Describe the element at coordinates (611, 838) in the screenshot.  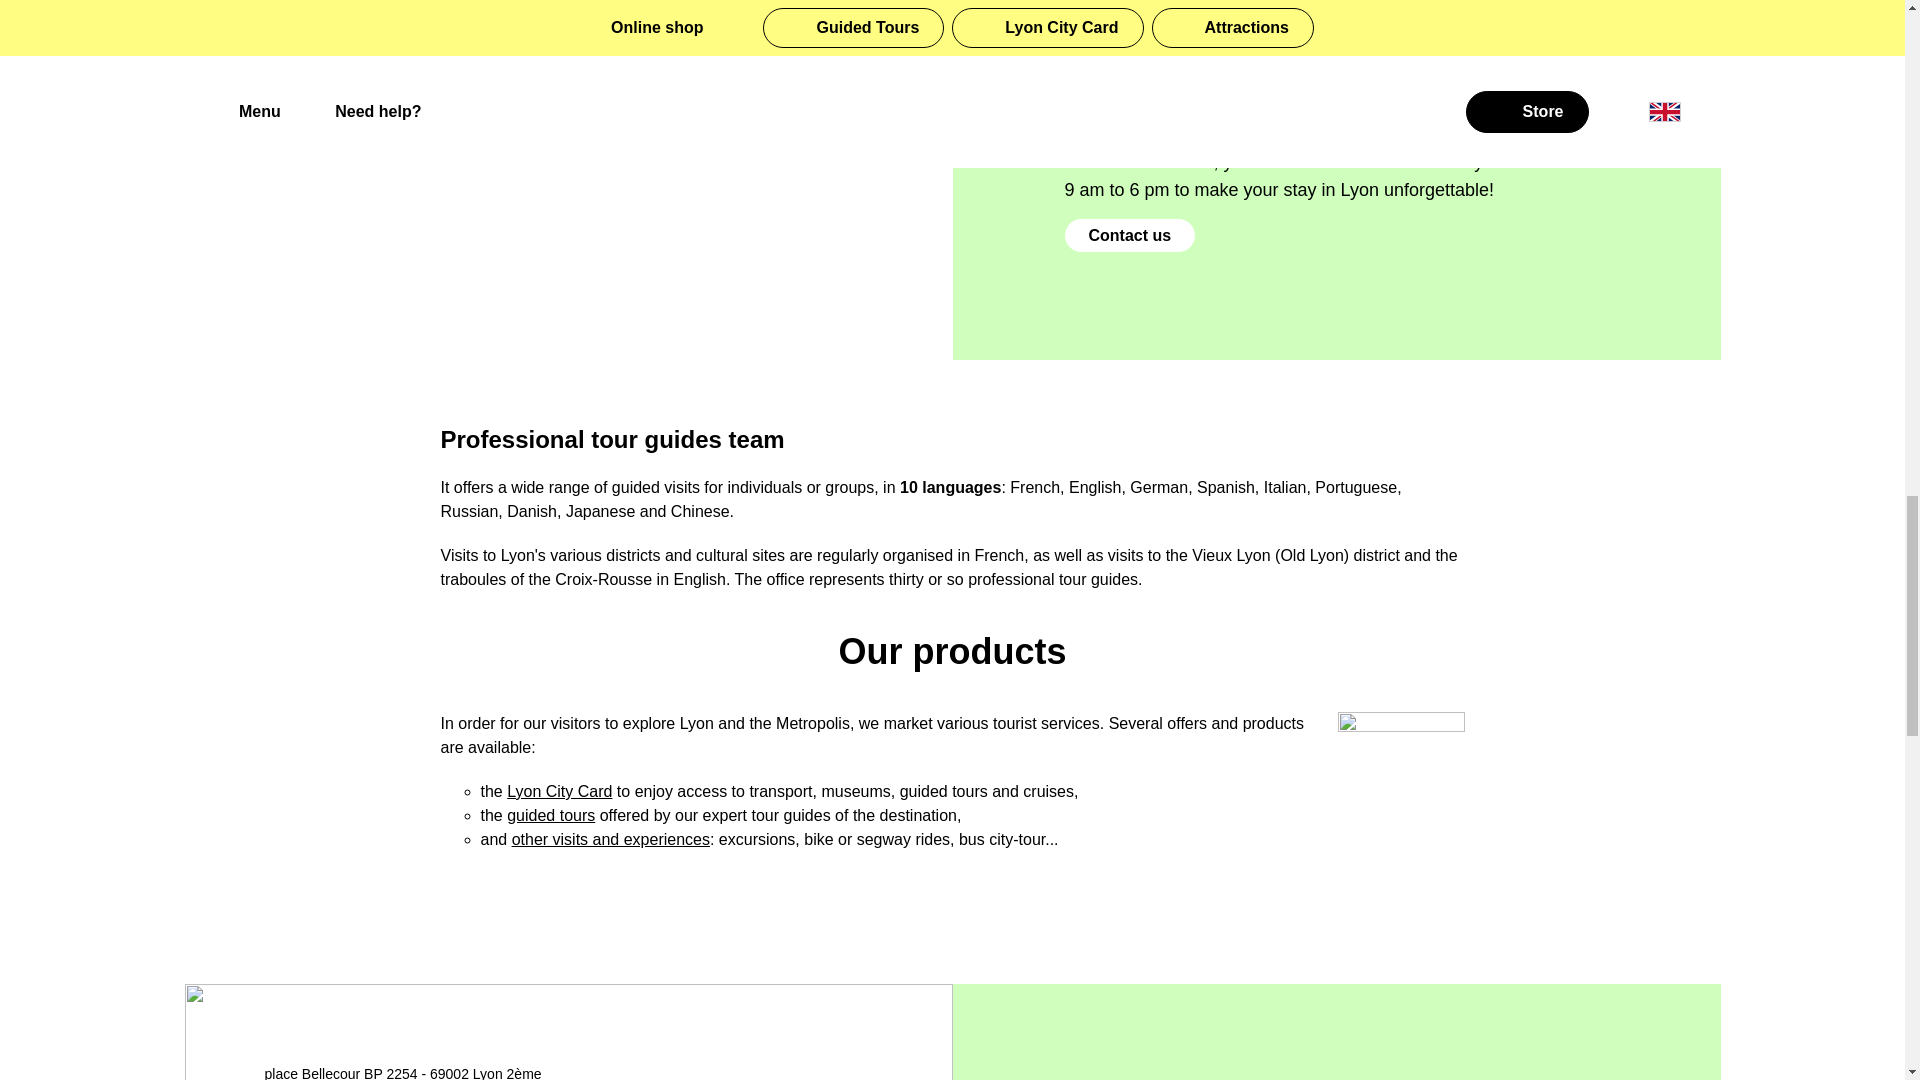
I see `other visits and experiences` at that location.